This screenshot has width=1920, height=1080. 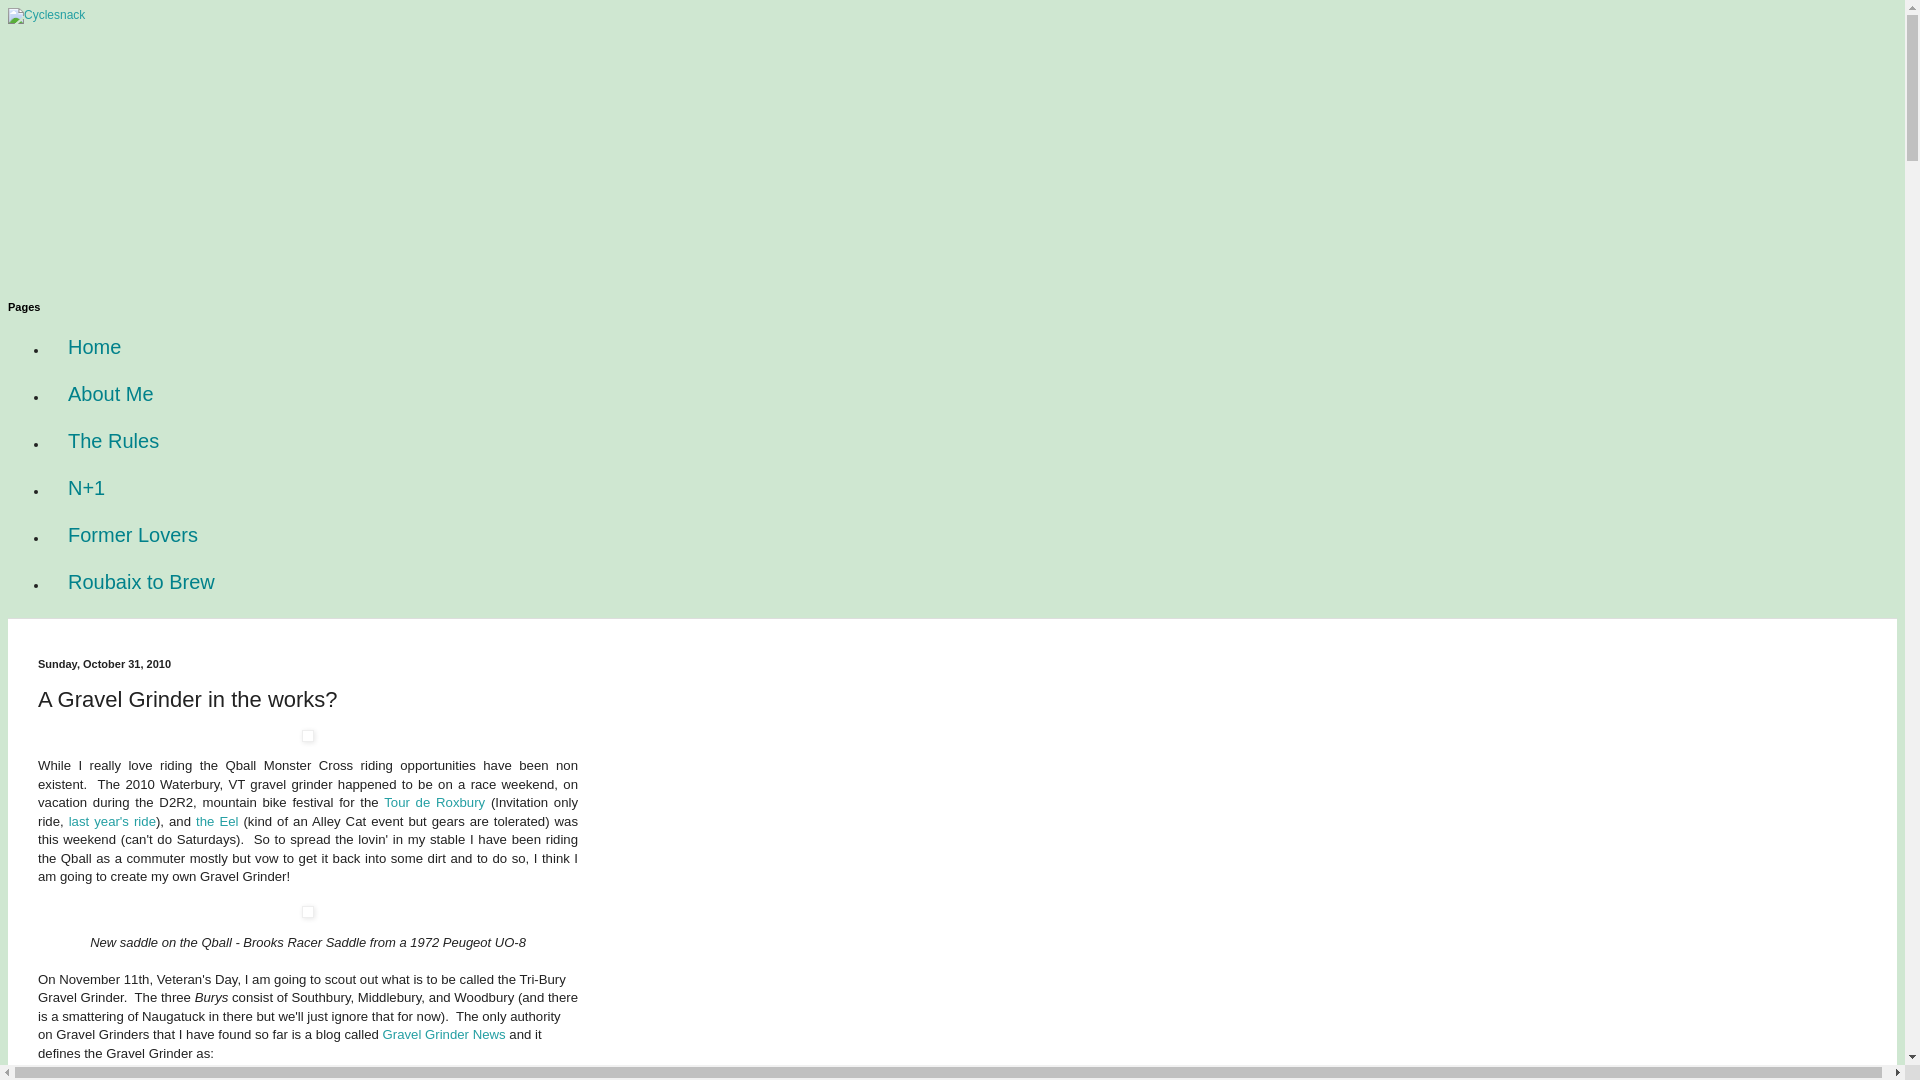 What do you see at coordinates (219, 822) in the screenshot?
I see `the Eel` at bounding box center [219, 822].